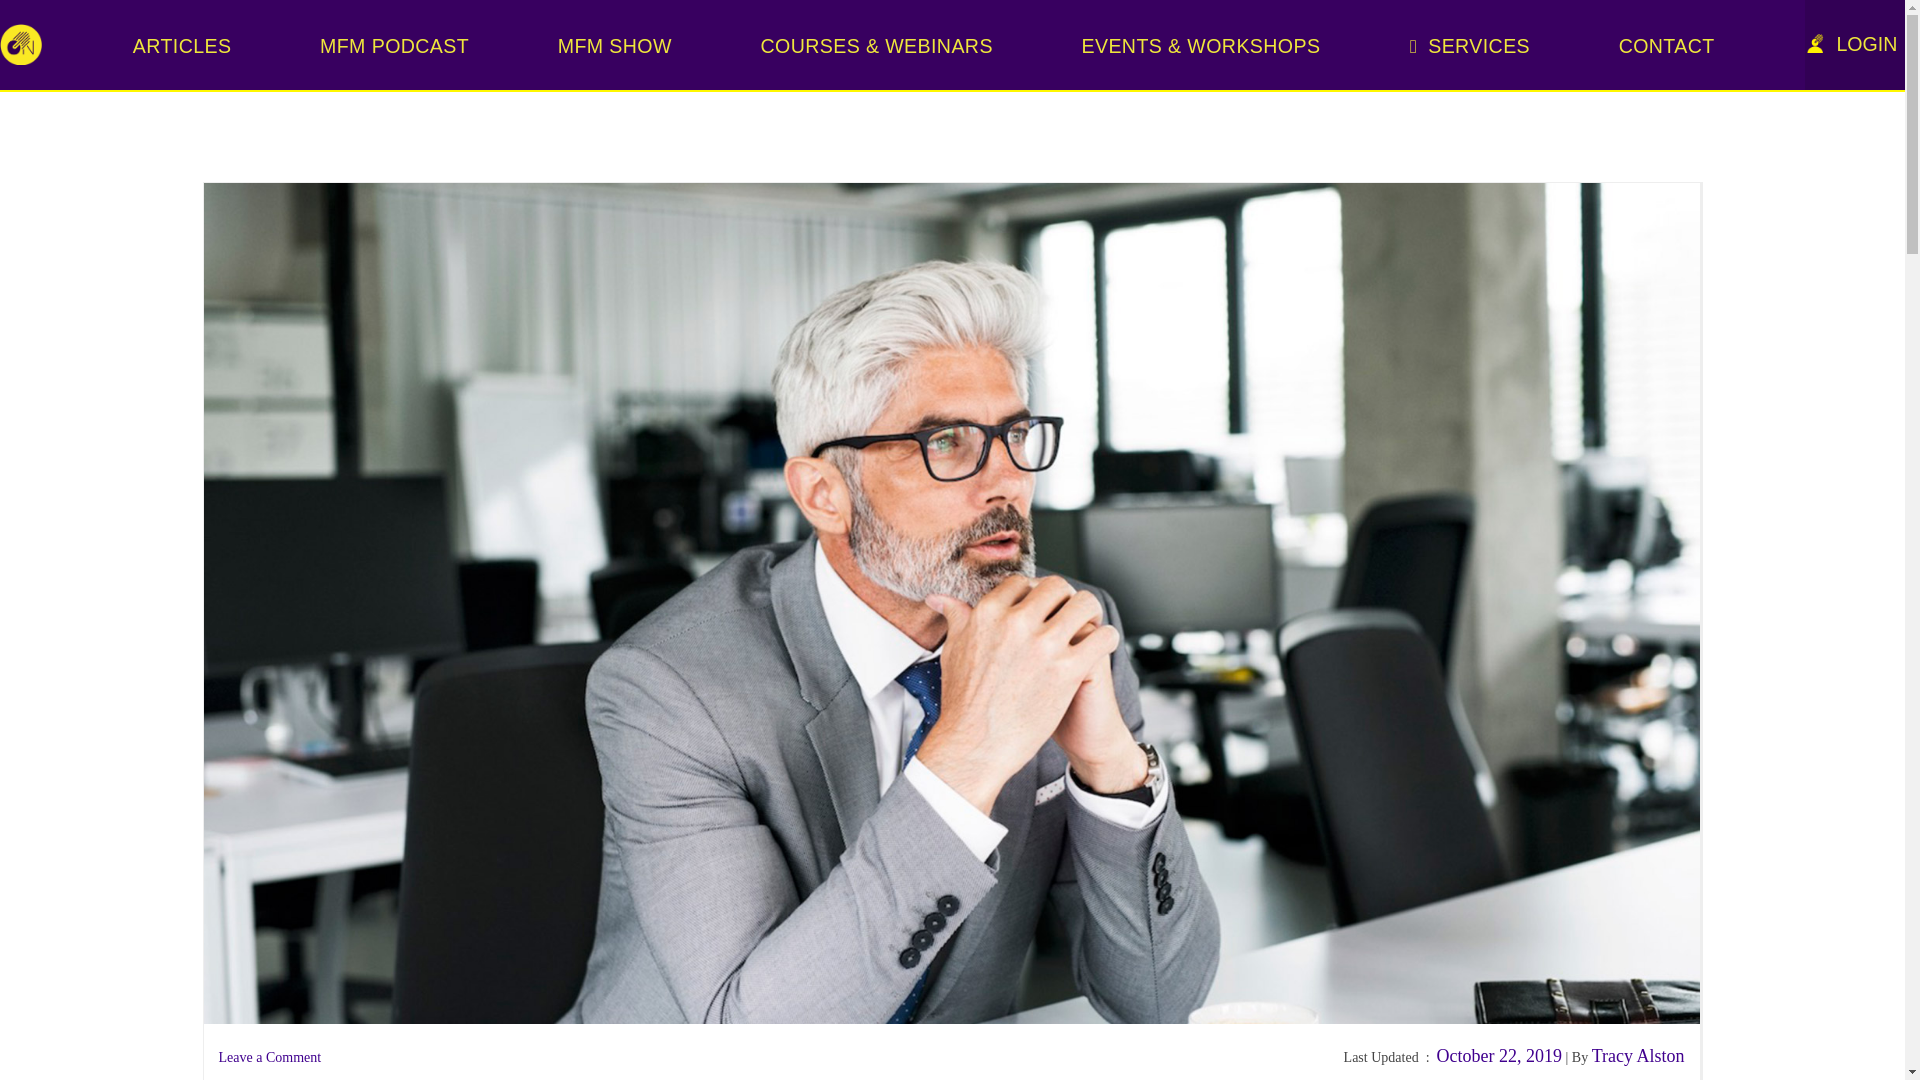 The image size is (1920, 1080). Describe the element at coordinates (1854, 44) in the screenshot. I see `LOGIN` at that location.